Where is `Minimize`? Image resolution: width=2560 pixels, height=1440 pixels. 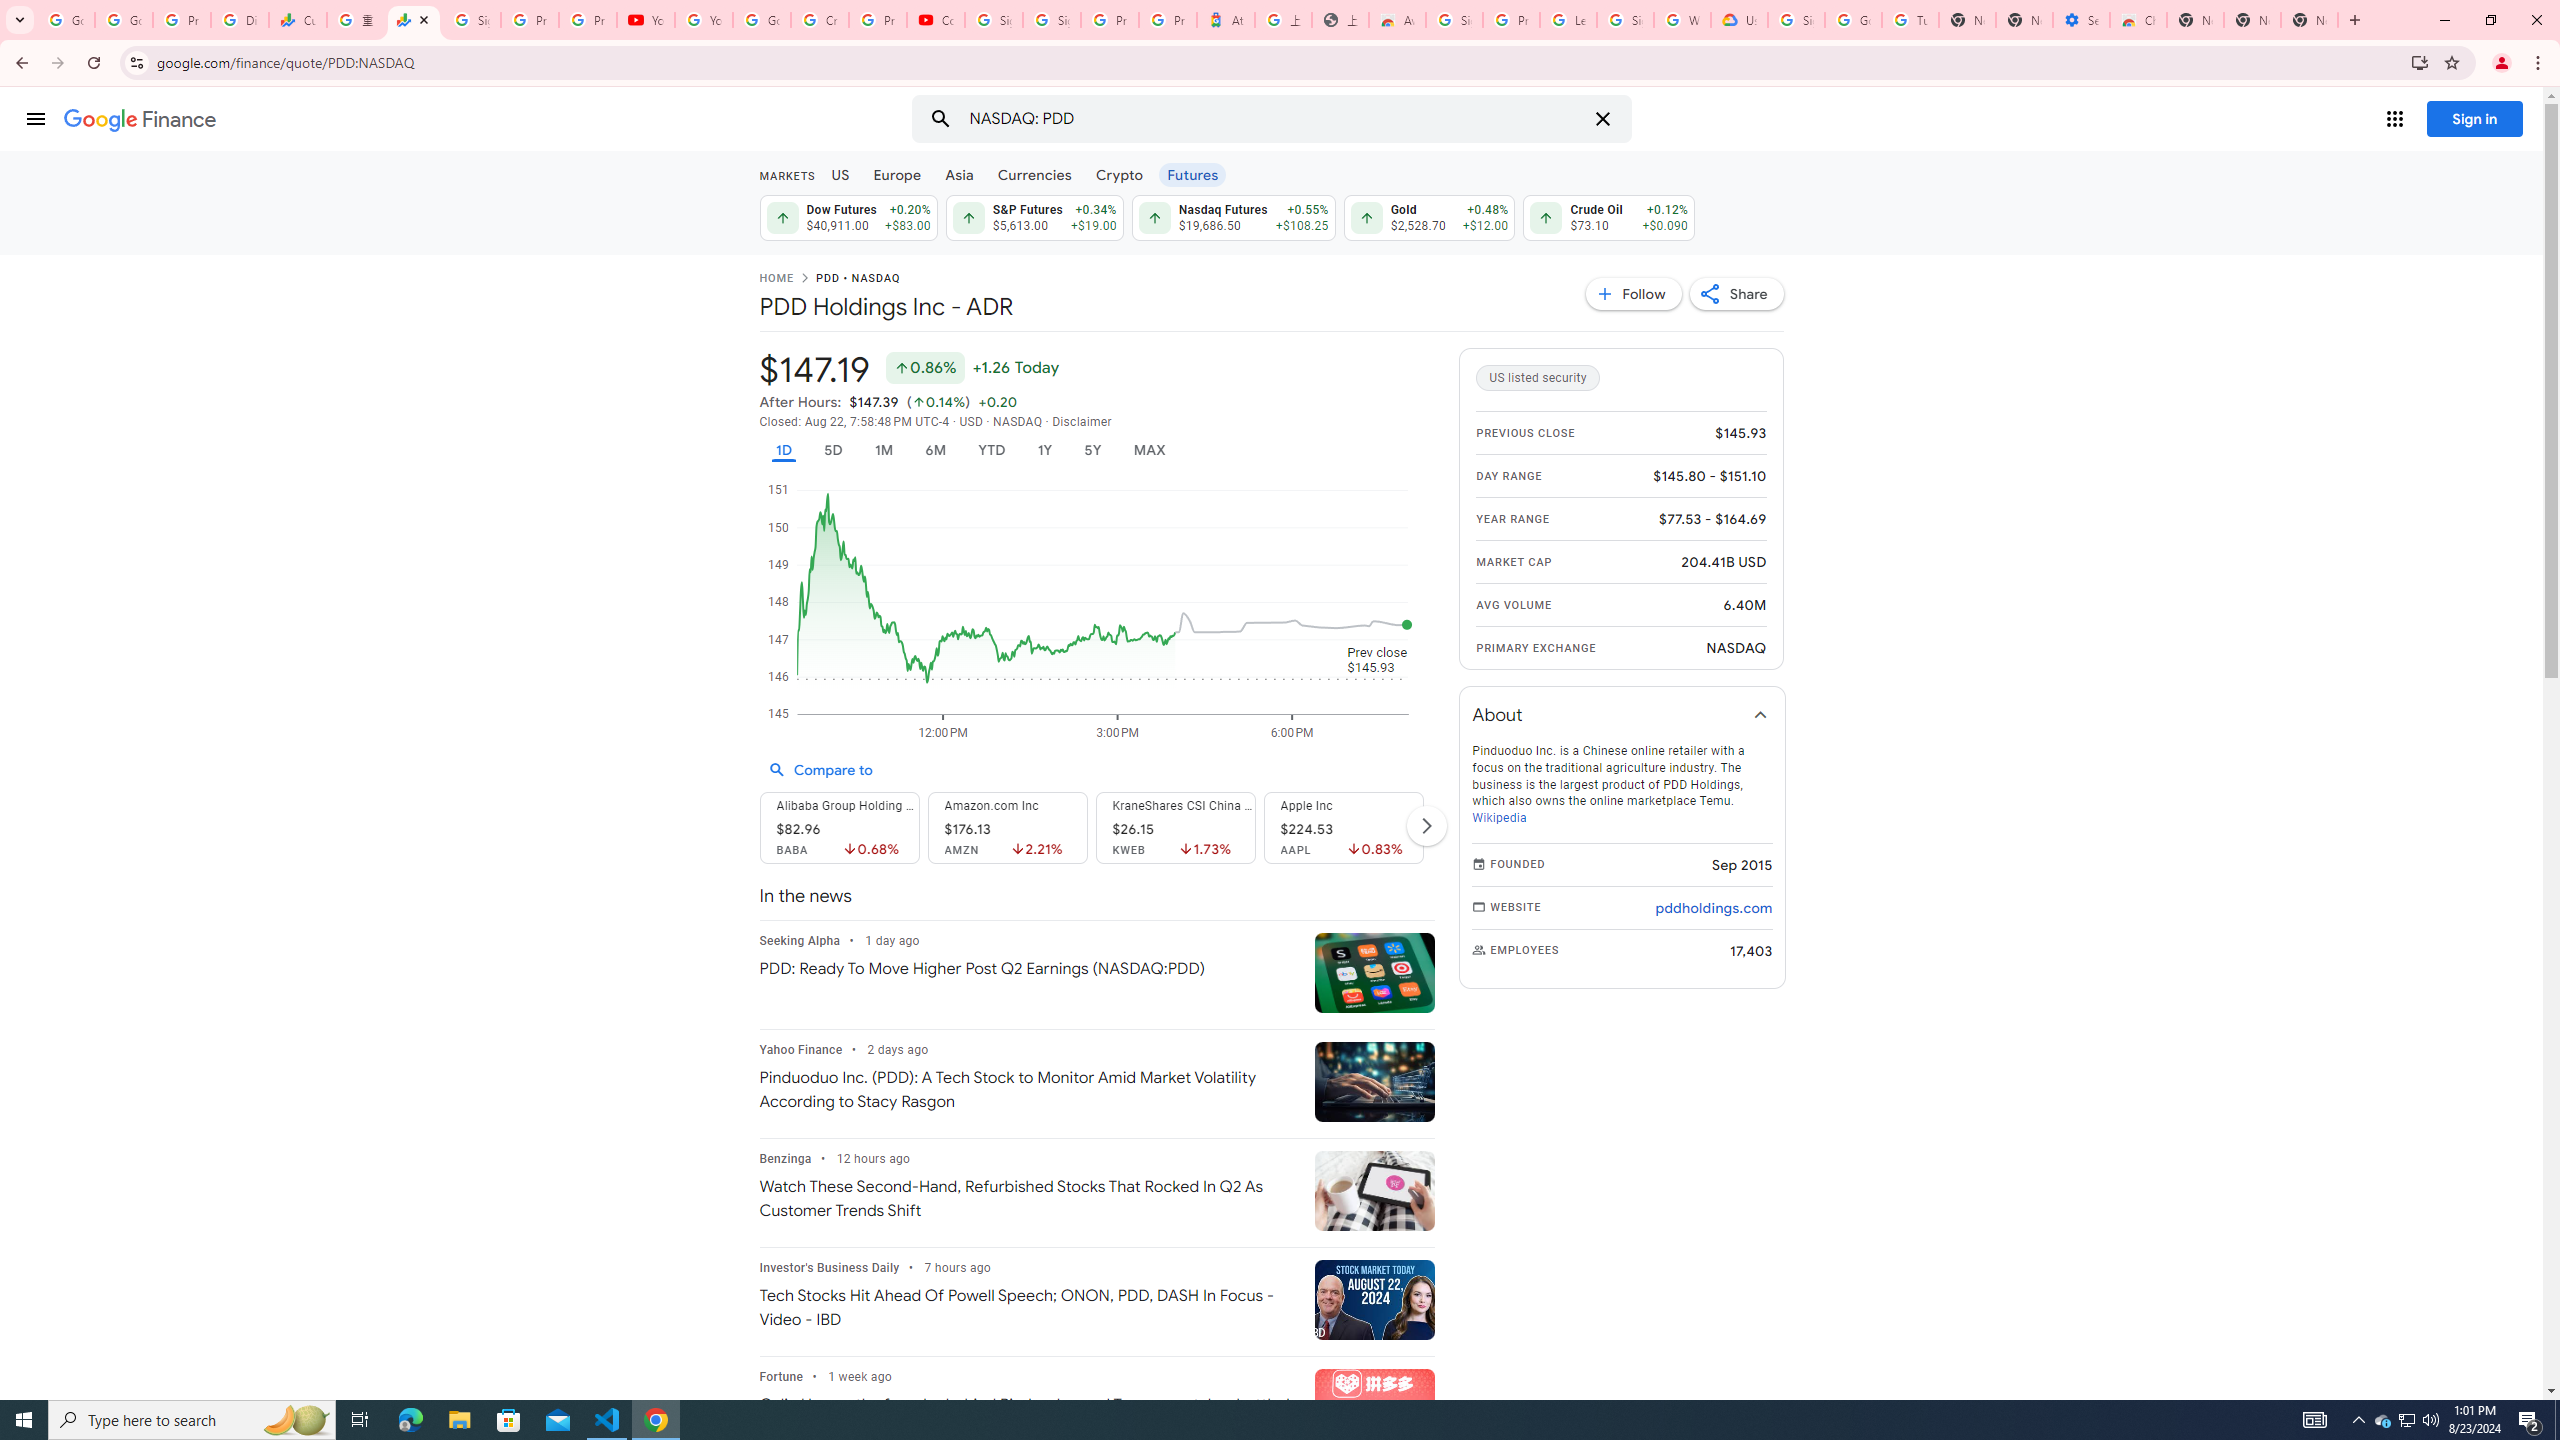 Minimize is located at coordinates (2444, 20).